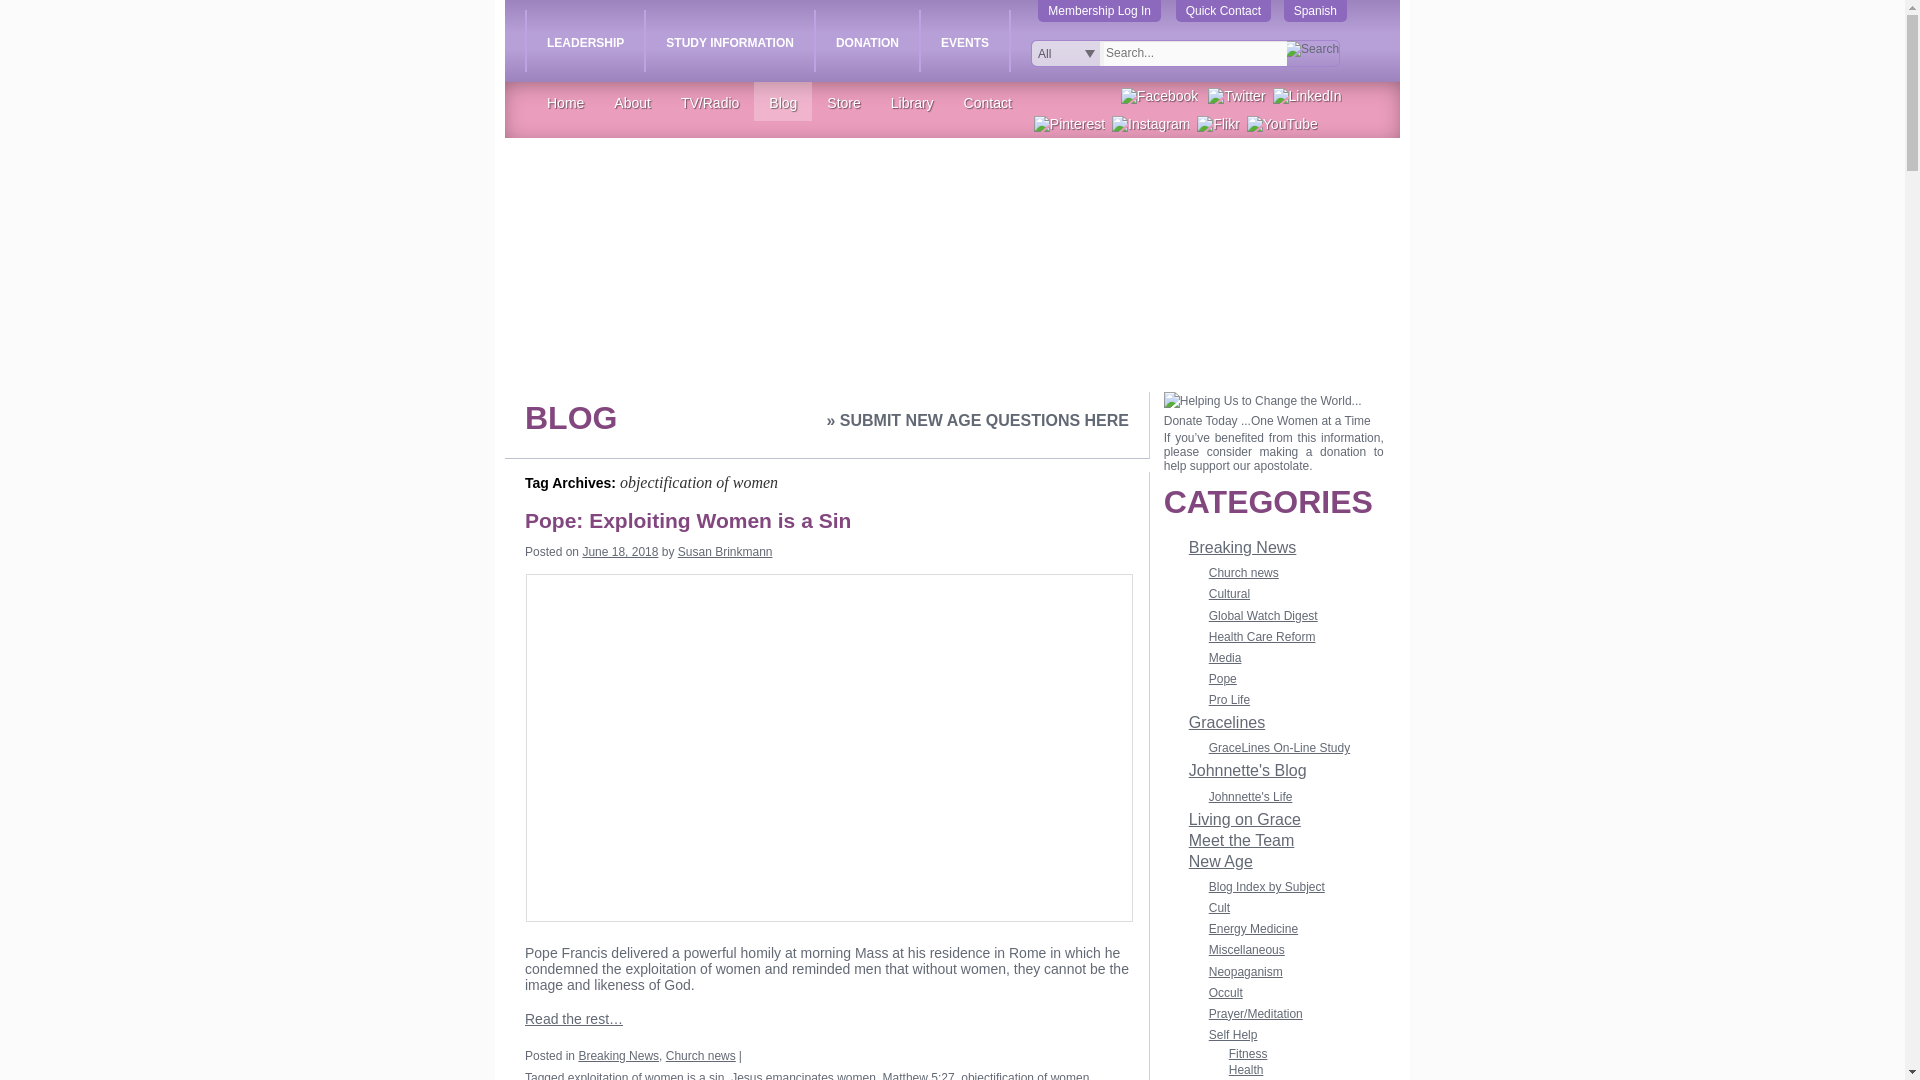  What do you see at coordinates (987, 103) in the screenshot?
I see `Contact` at bounding box center [987, 103].